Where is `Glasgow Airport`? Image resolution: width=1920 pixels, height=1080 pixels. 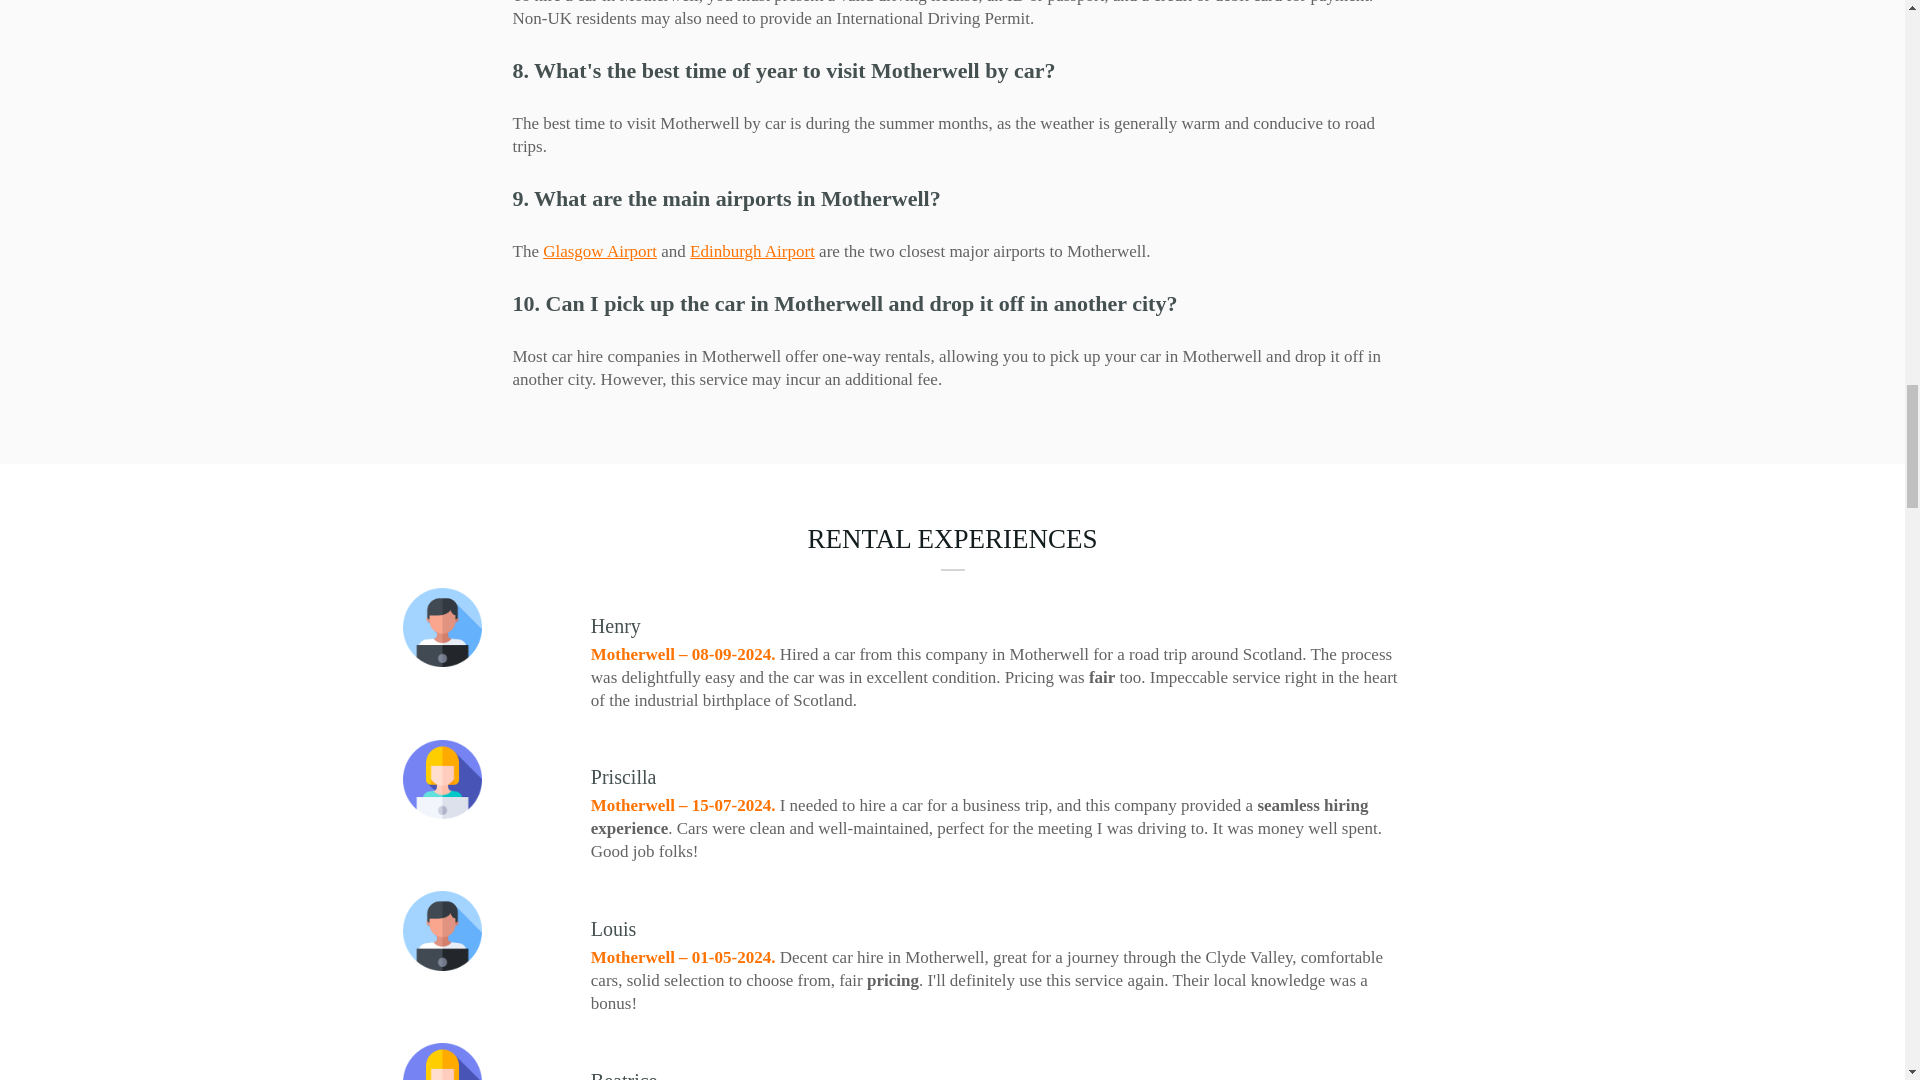 Glasgow Airport is located at coordinates (600, 251).